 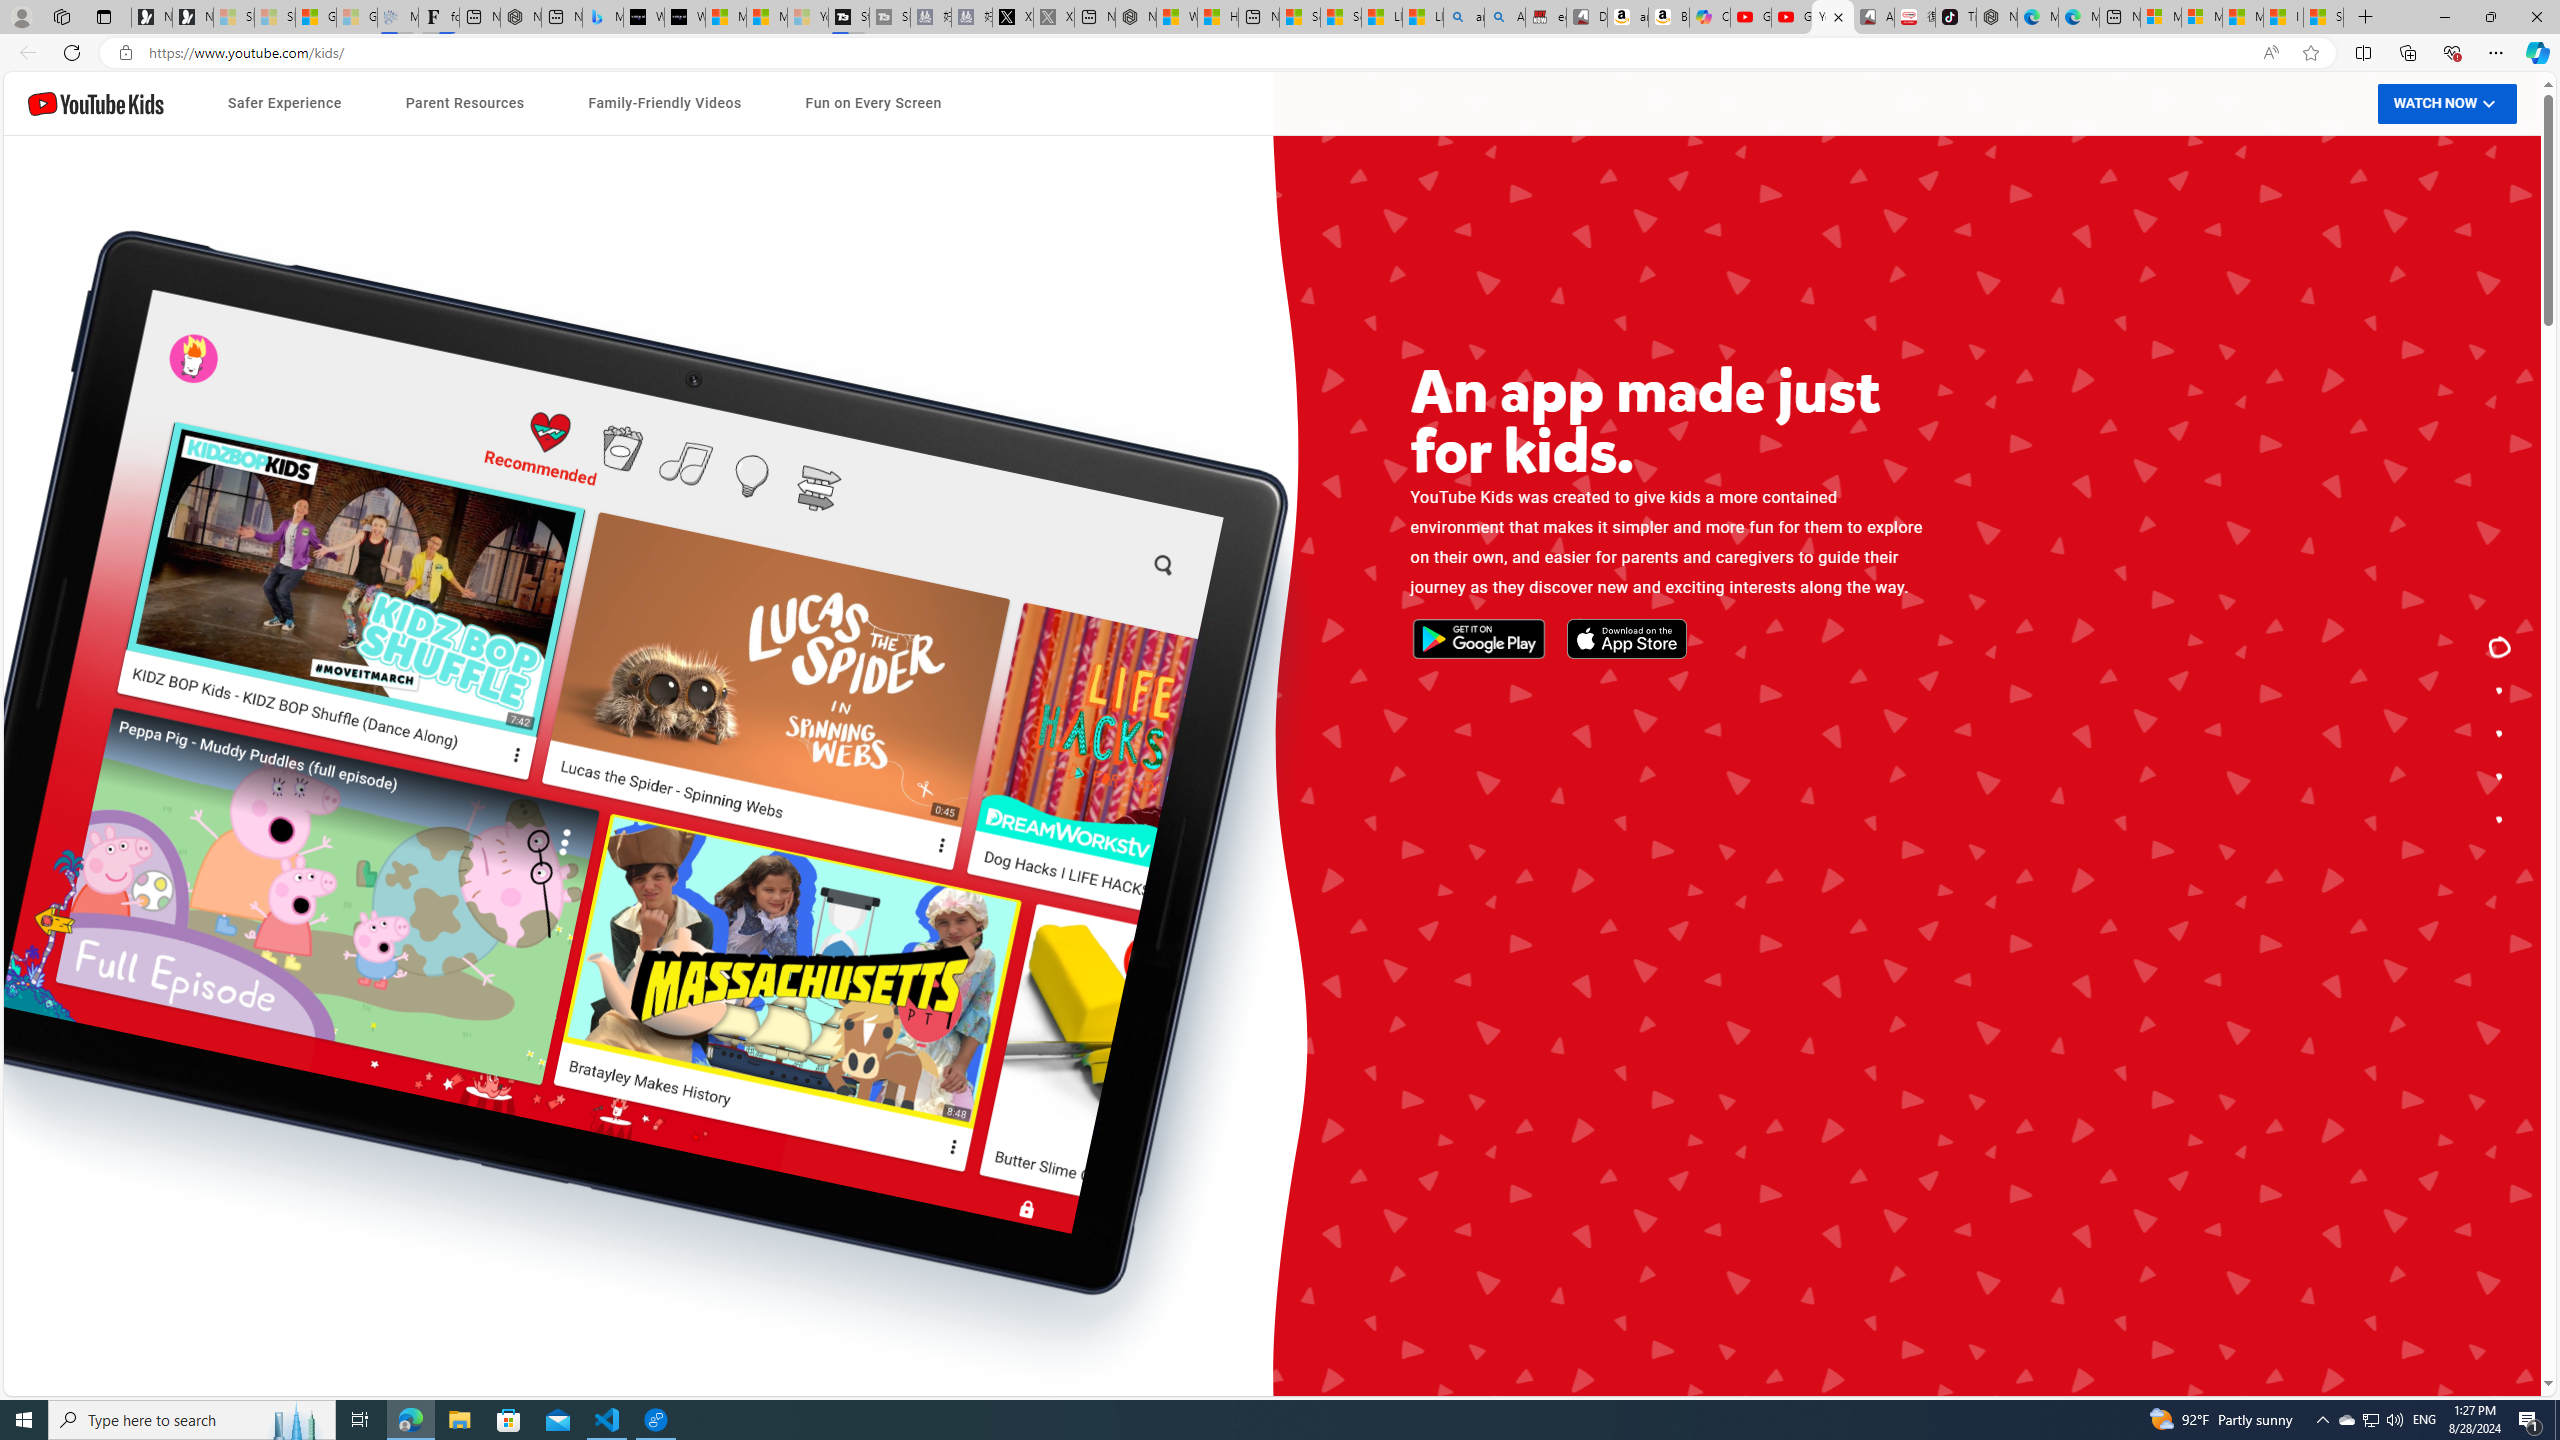 I want to click on YouTube Kids - An App Created for Kids to Explore Content, so click(x=1832, y=17).